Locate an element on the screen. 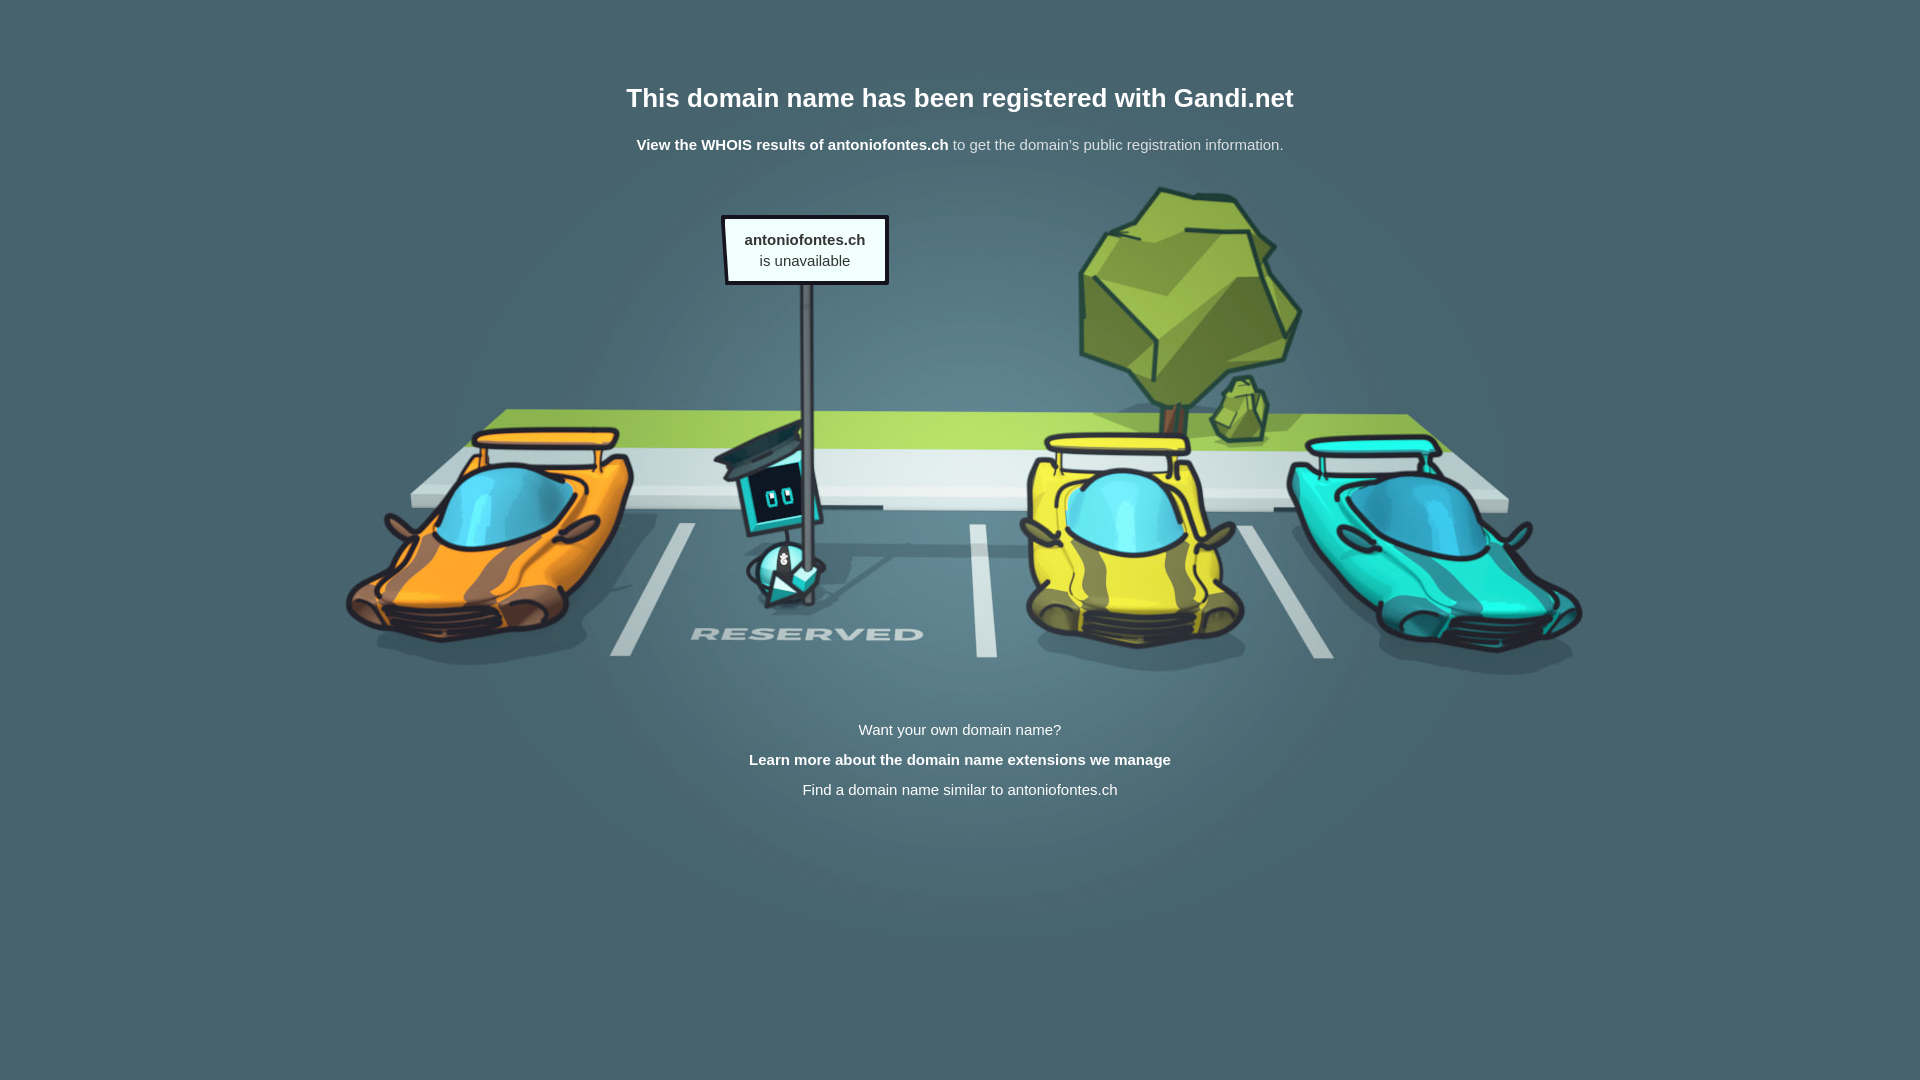 Image resolution: width=1920 pixels, height=1080 pixels. Find a domain name similar to antoniofontes.ch is located at coordinates (960, 790).